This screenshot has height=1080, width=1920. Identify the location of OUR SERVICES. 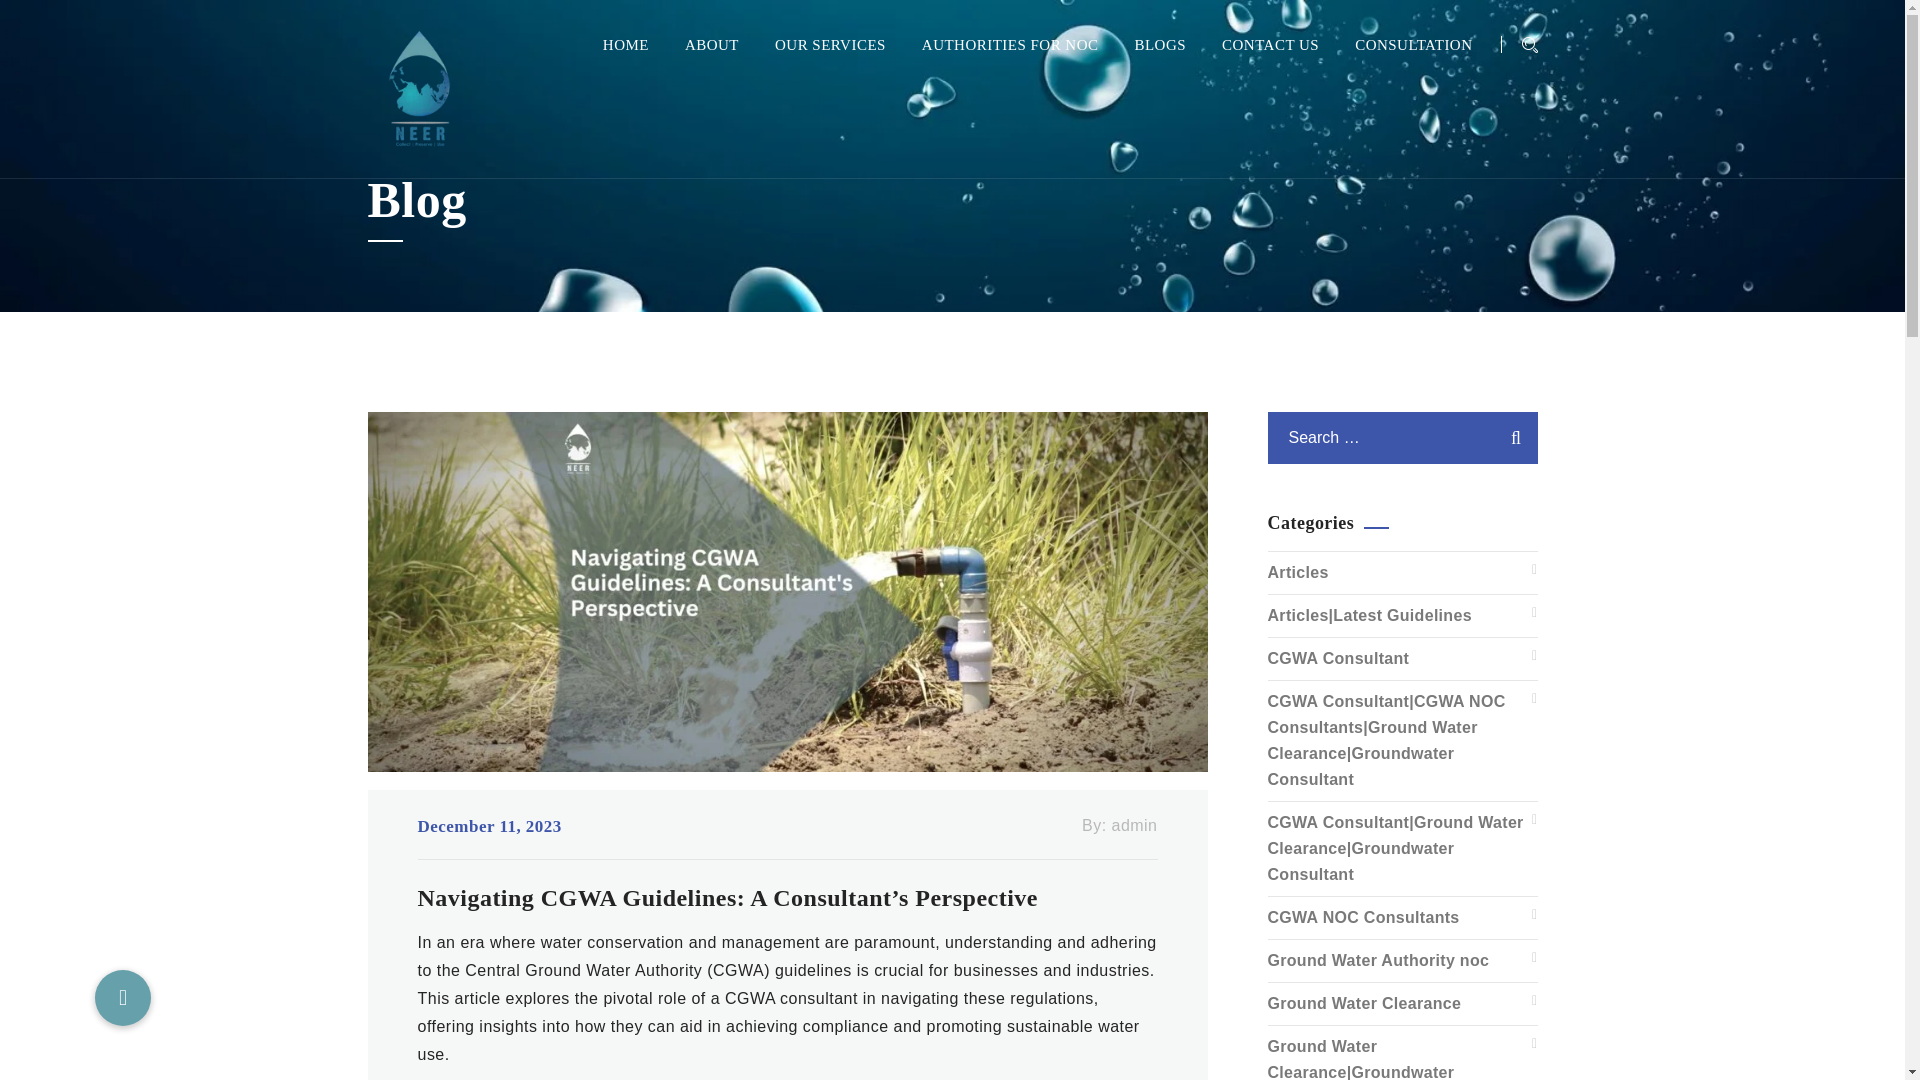
(830, 44).